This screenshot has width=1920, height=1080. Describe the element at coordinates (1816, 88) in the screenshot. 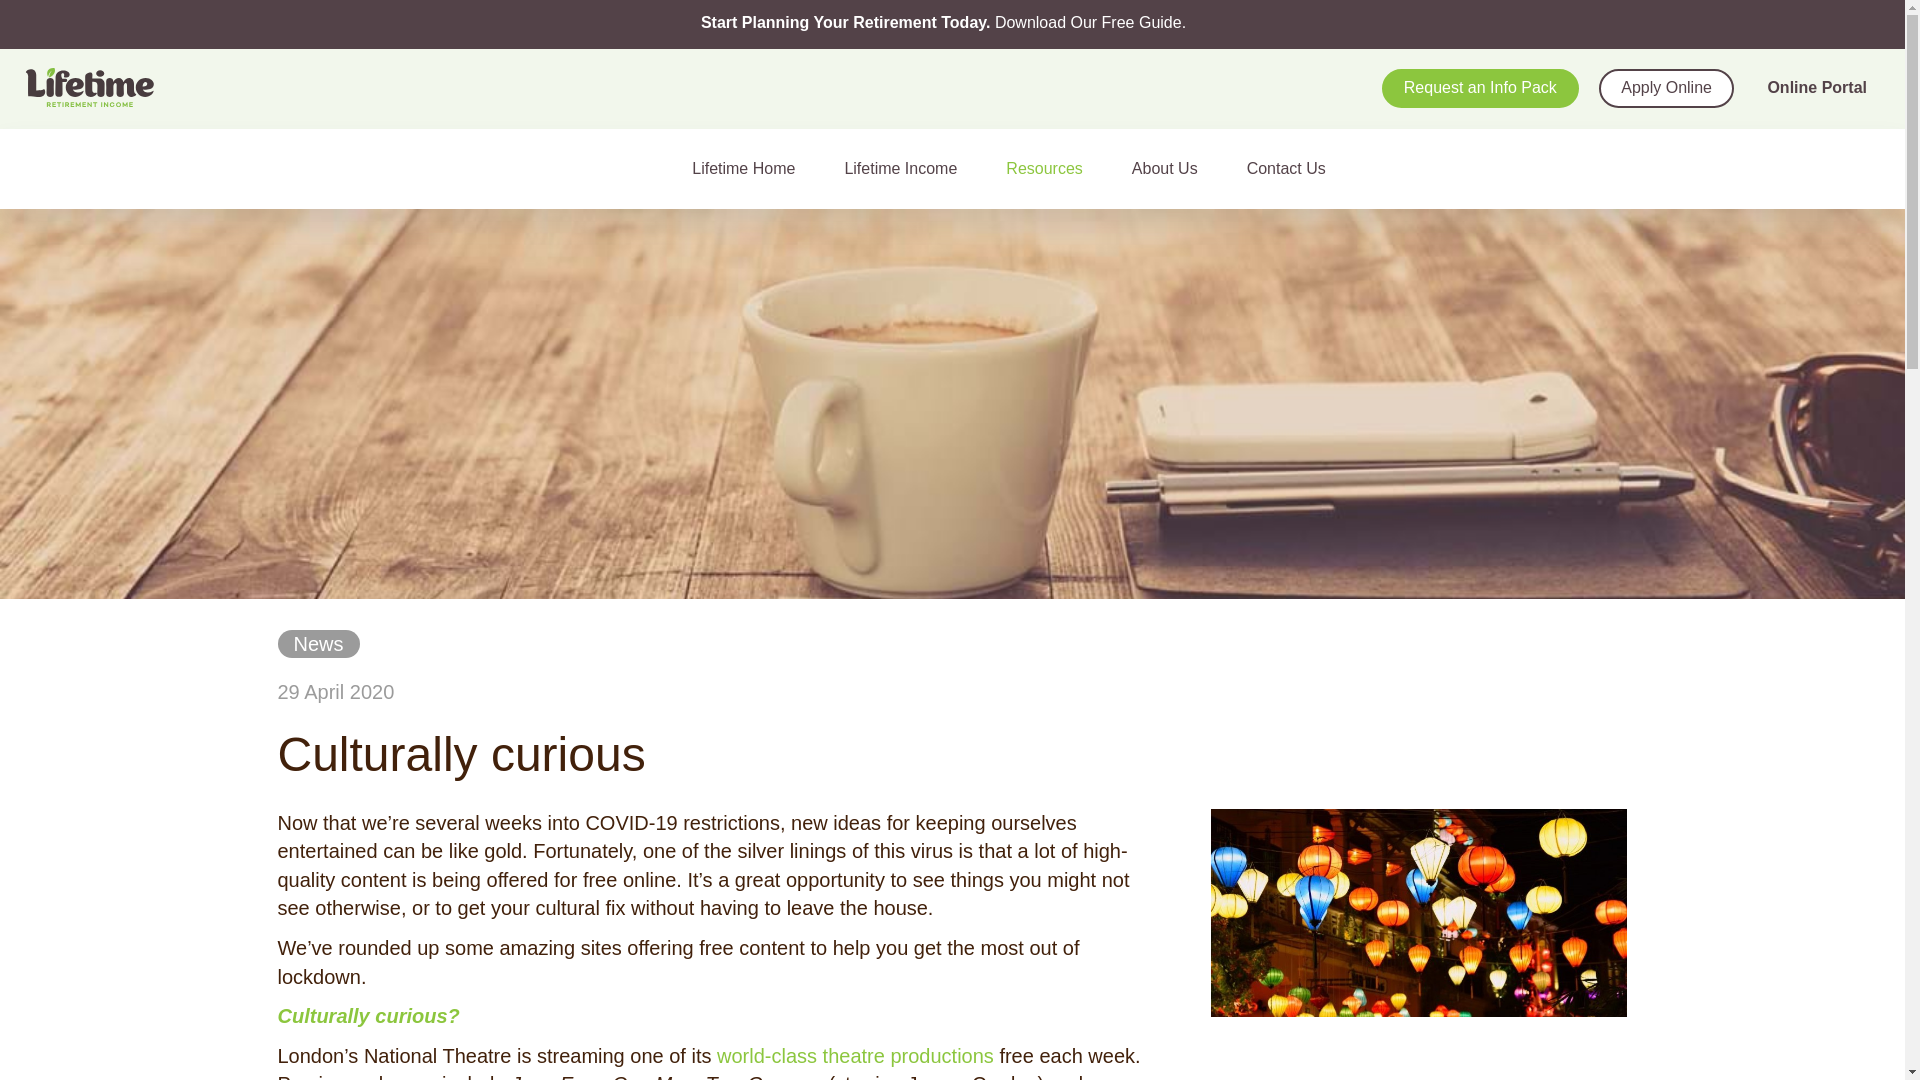

I see `Online Portal` at that location.